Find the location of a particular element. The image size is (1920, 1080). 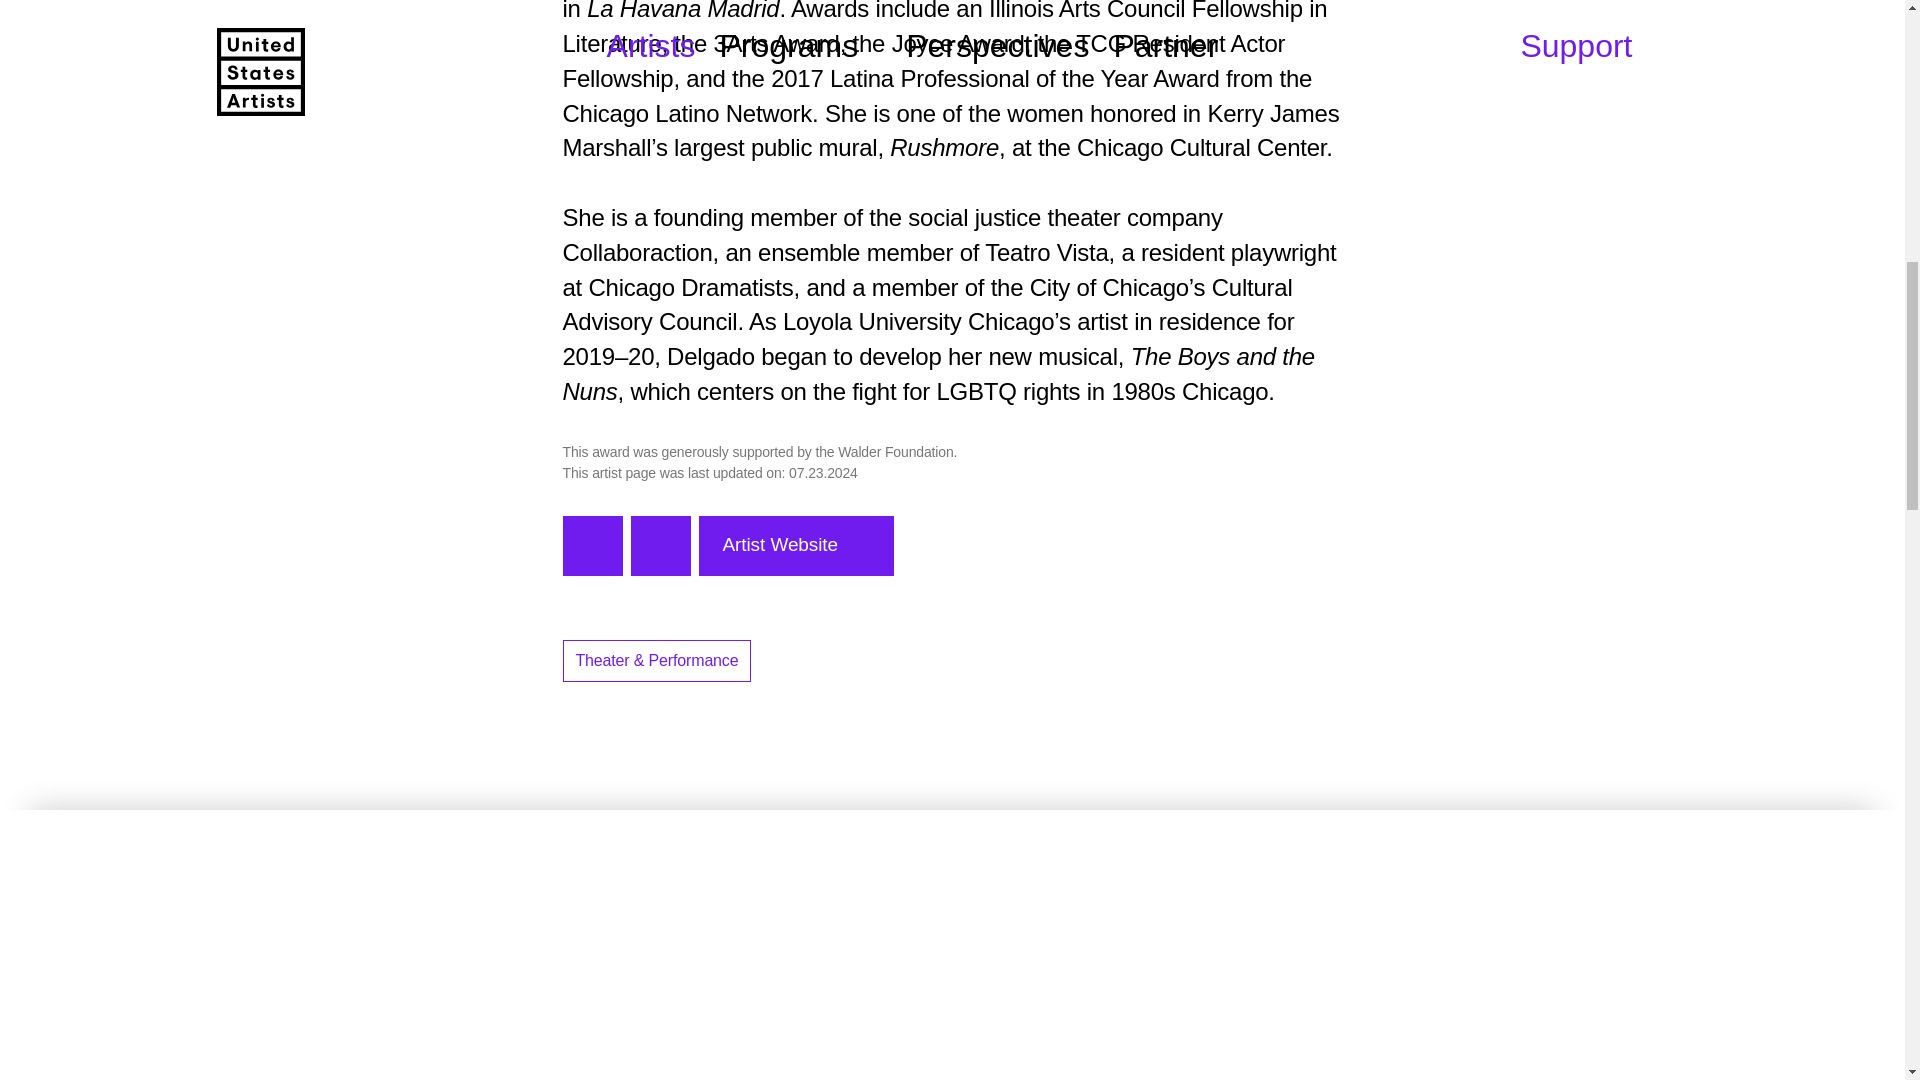

Artist Website is located at coordinates (796, 546).